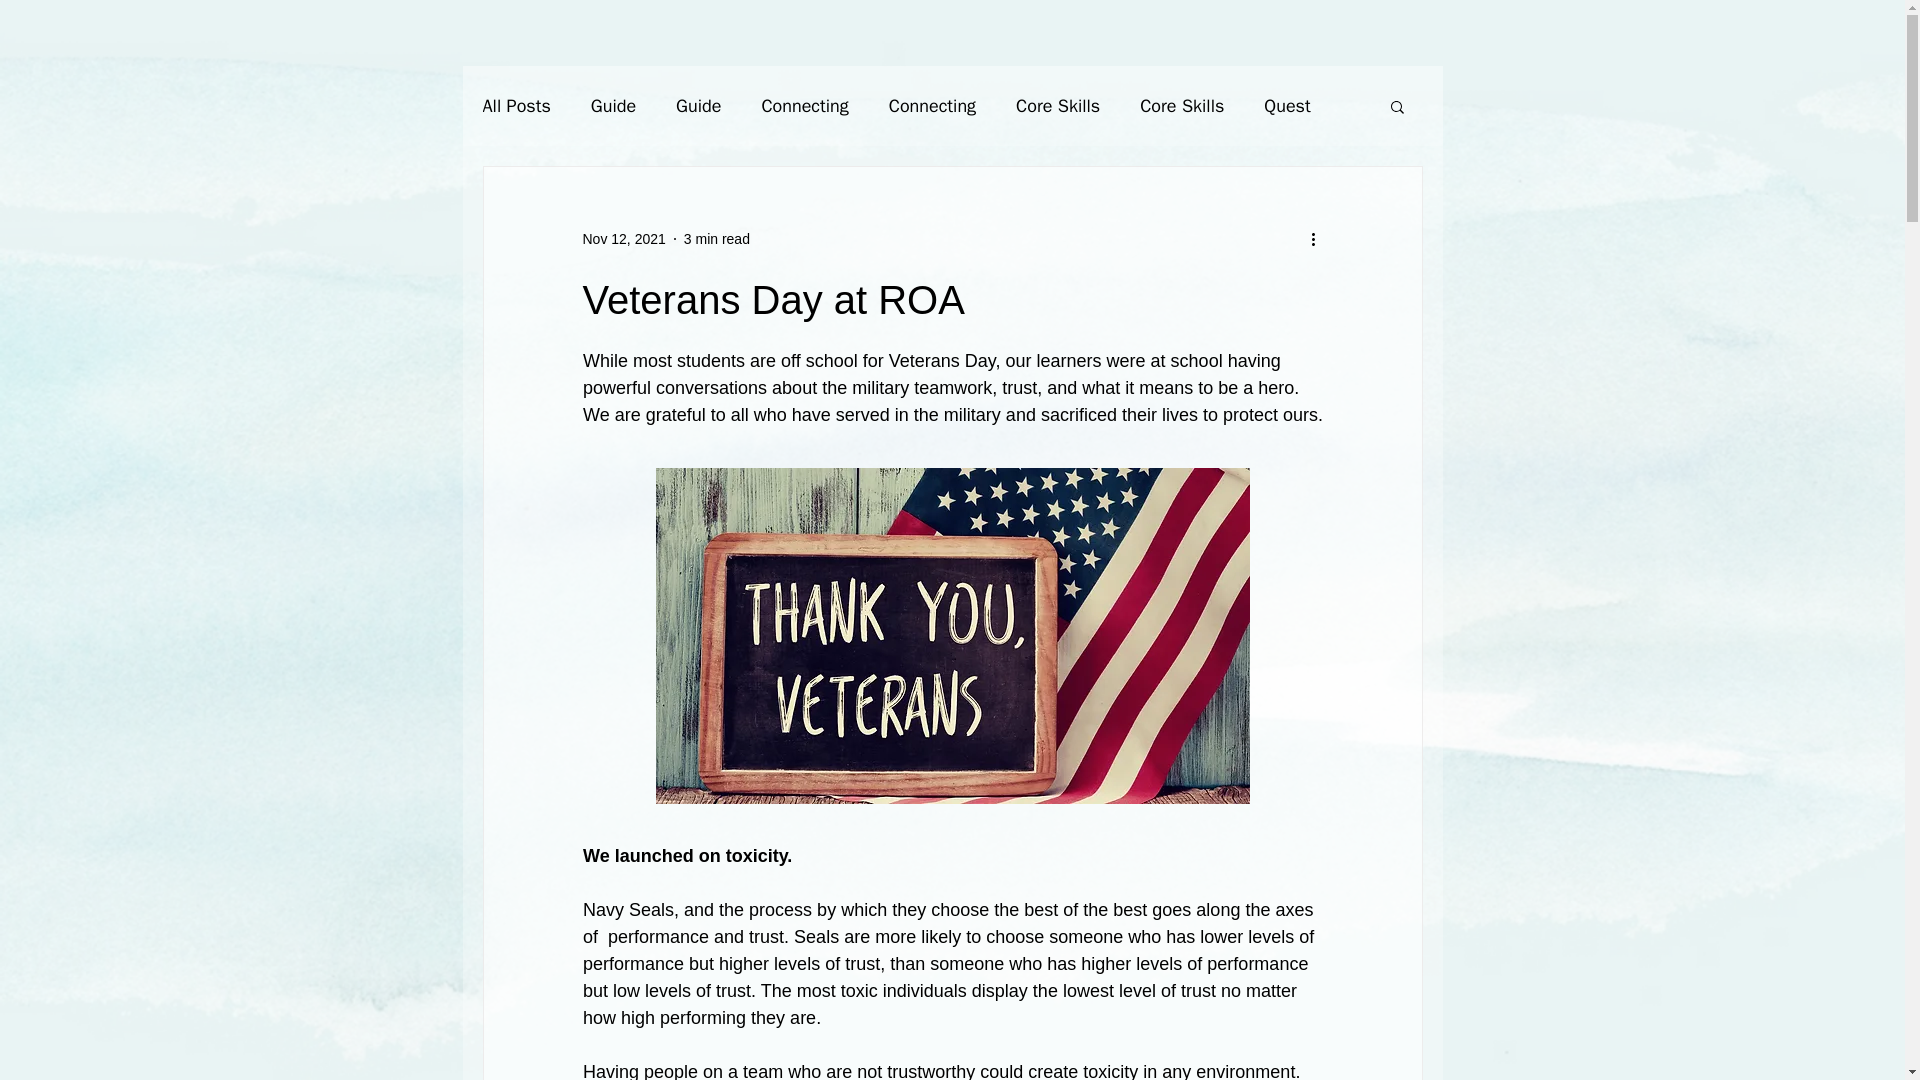 The width and height of the screenshot is (1920, 1080). Describe the element at coordinates (1182, 105) in the screenshot. I see `Core Skills` at that location.